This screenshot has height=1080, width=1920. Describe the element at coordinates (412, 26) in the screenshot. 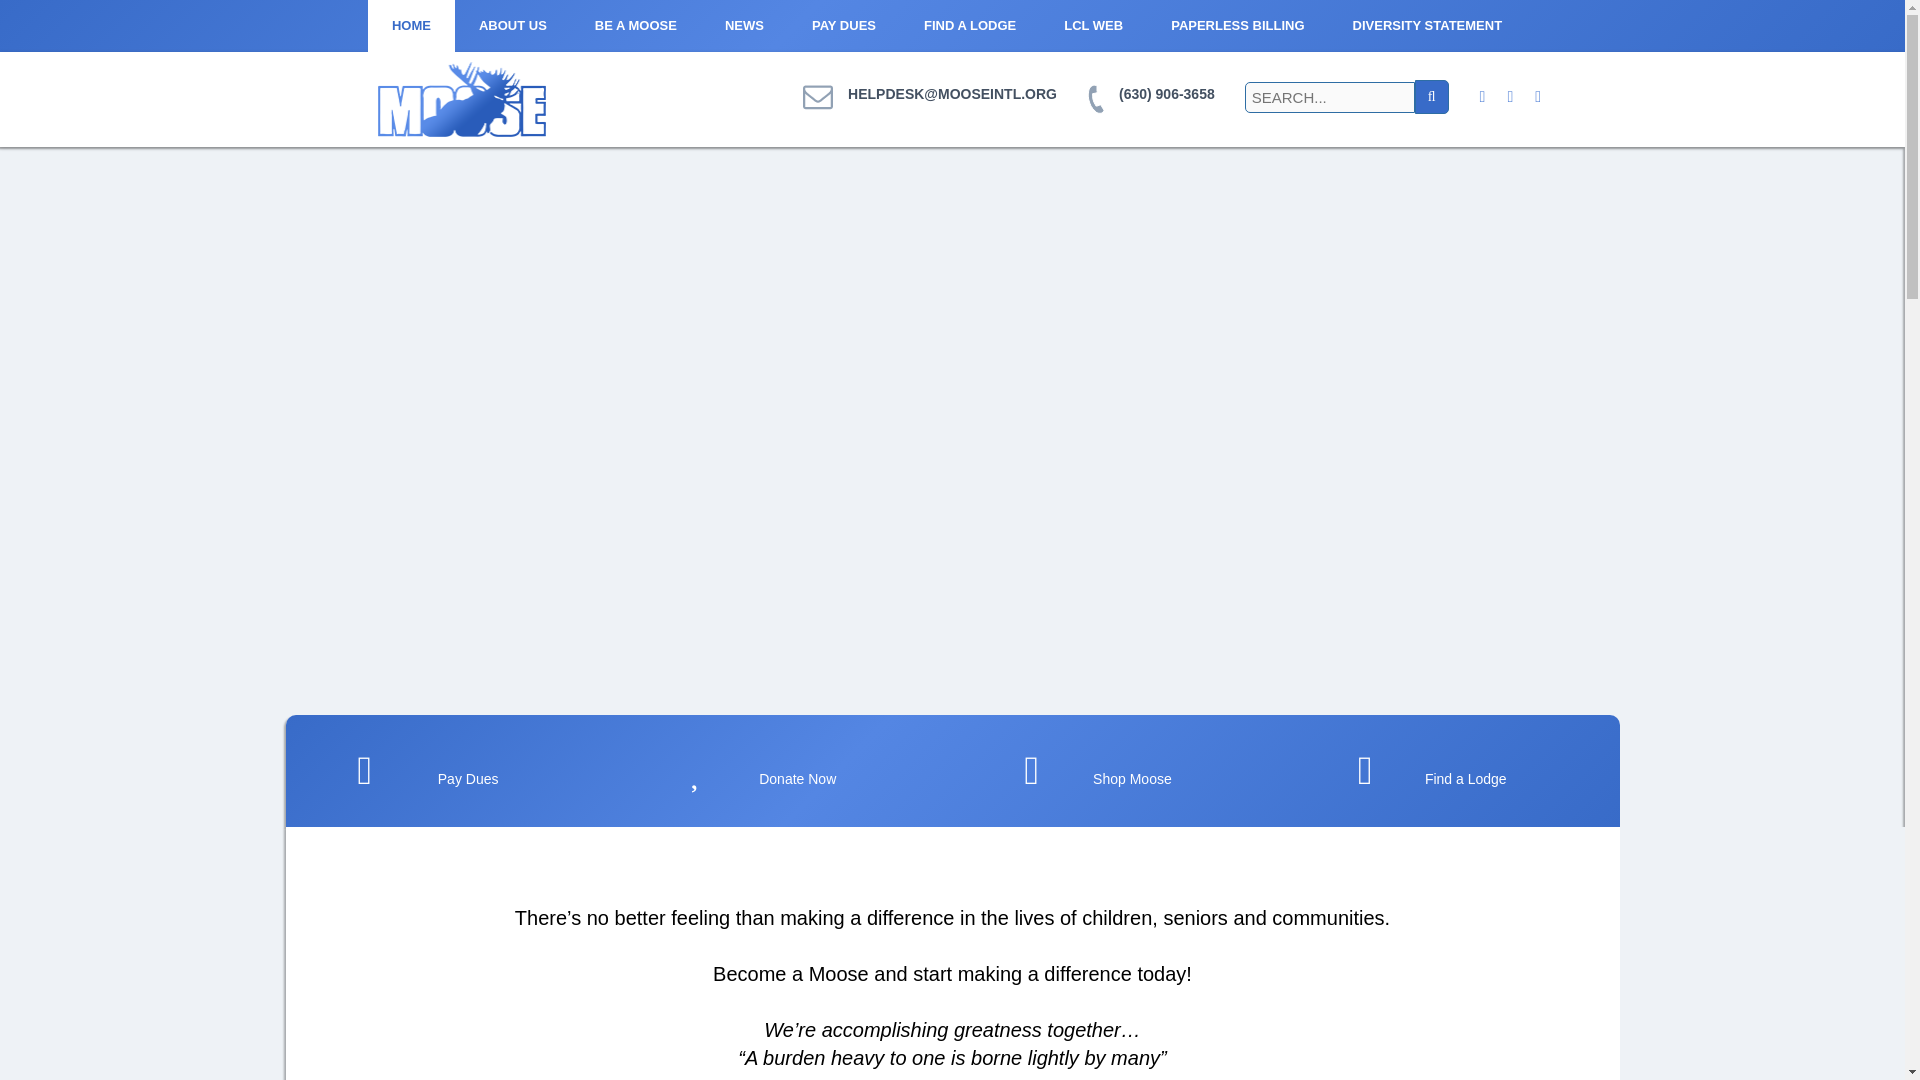

I see `HOME` at that location.